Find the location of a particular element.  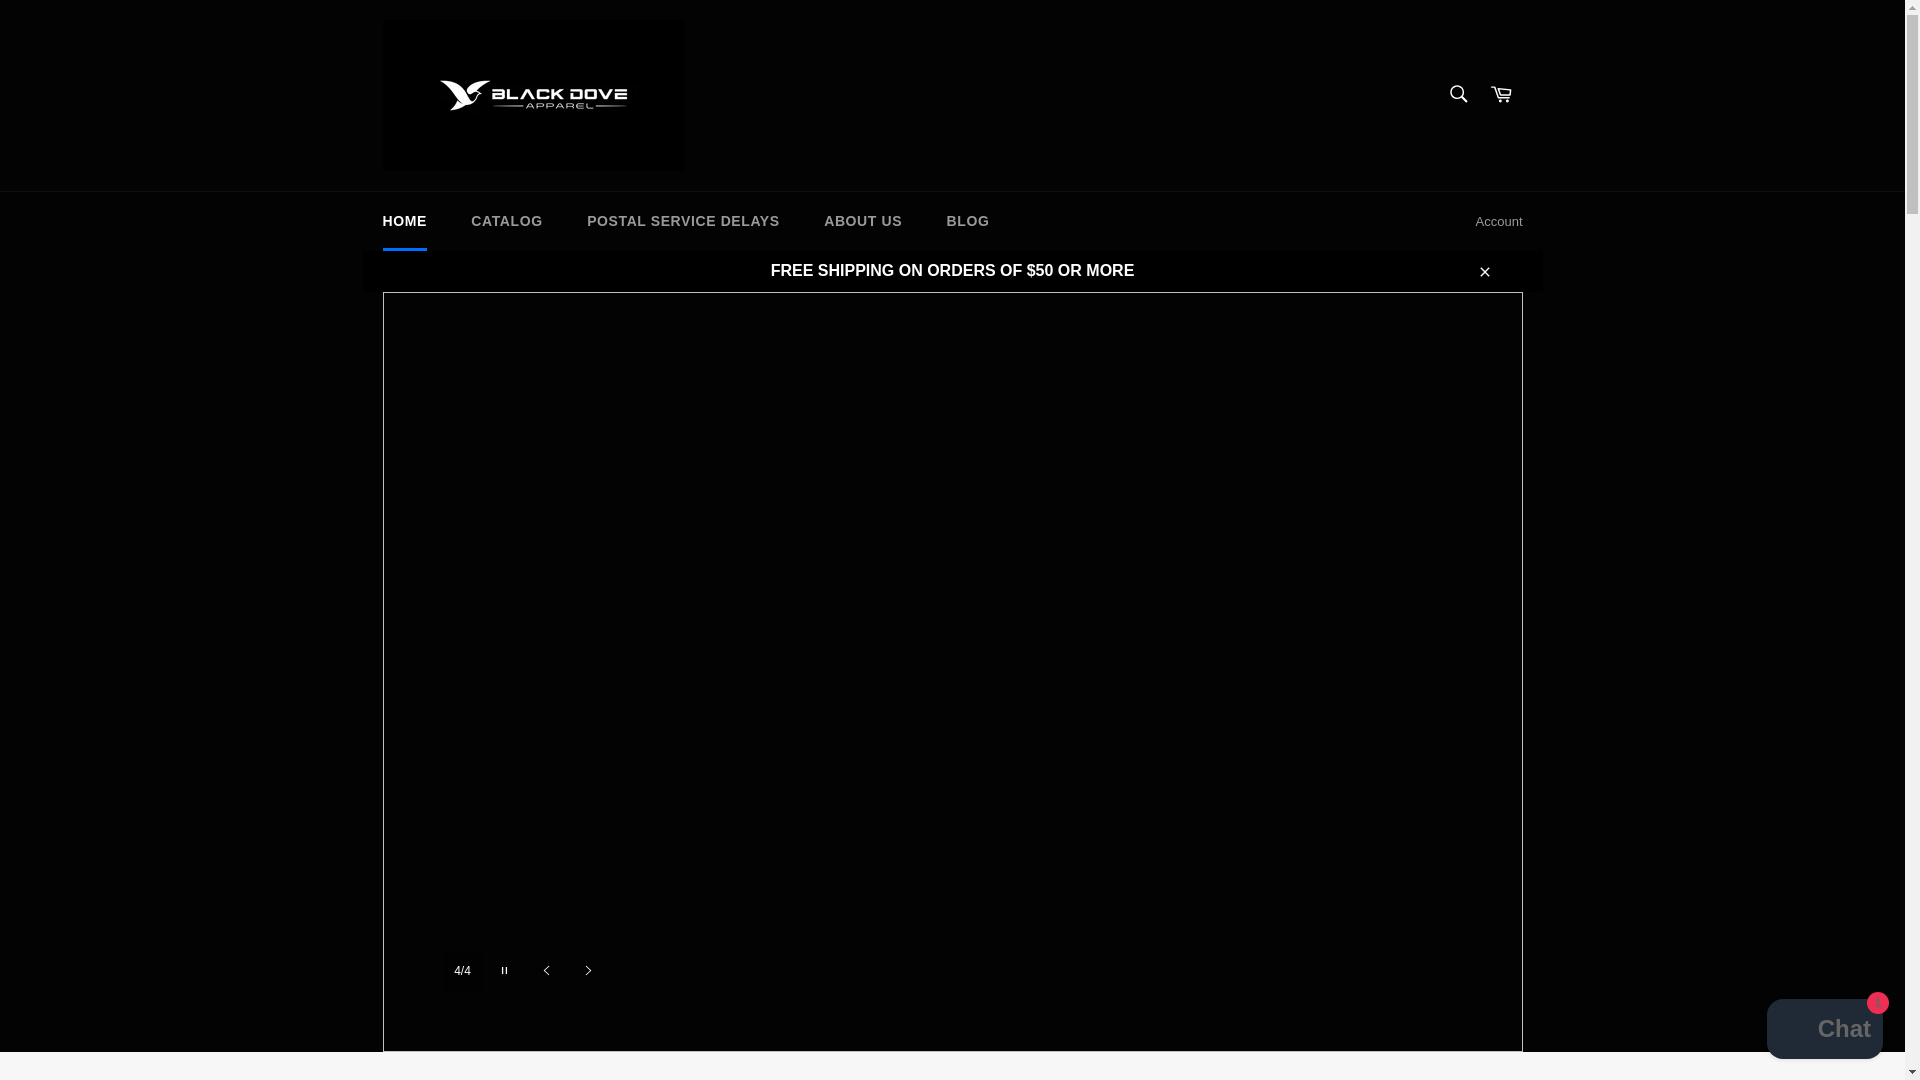

POSTAL SERVICE DELAYS is located at coordinates (683, 221).